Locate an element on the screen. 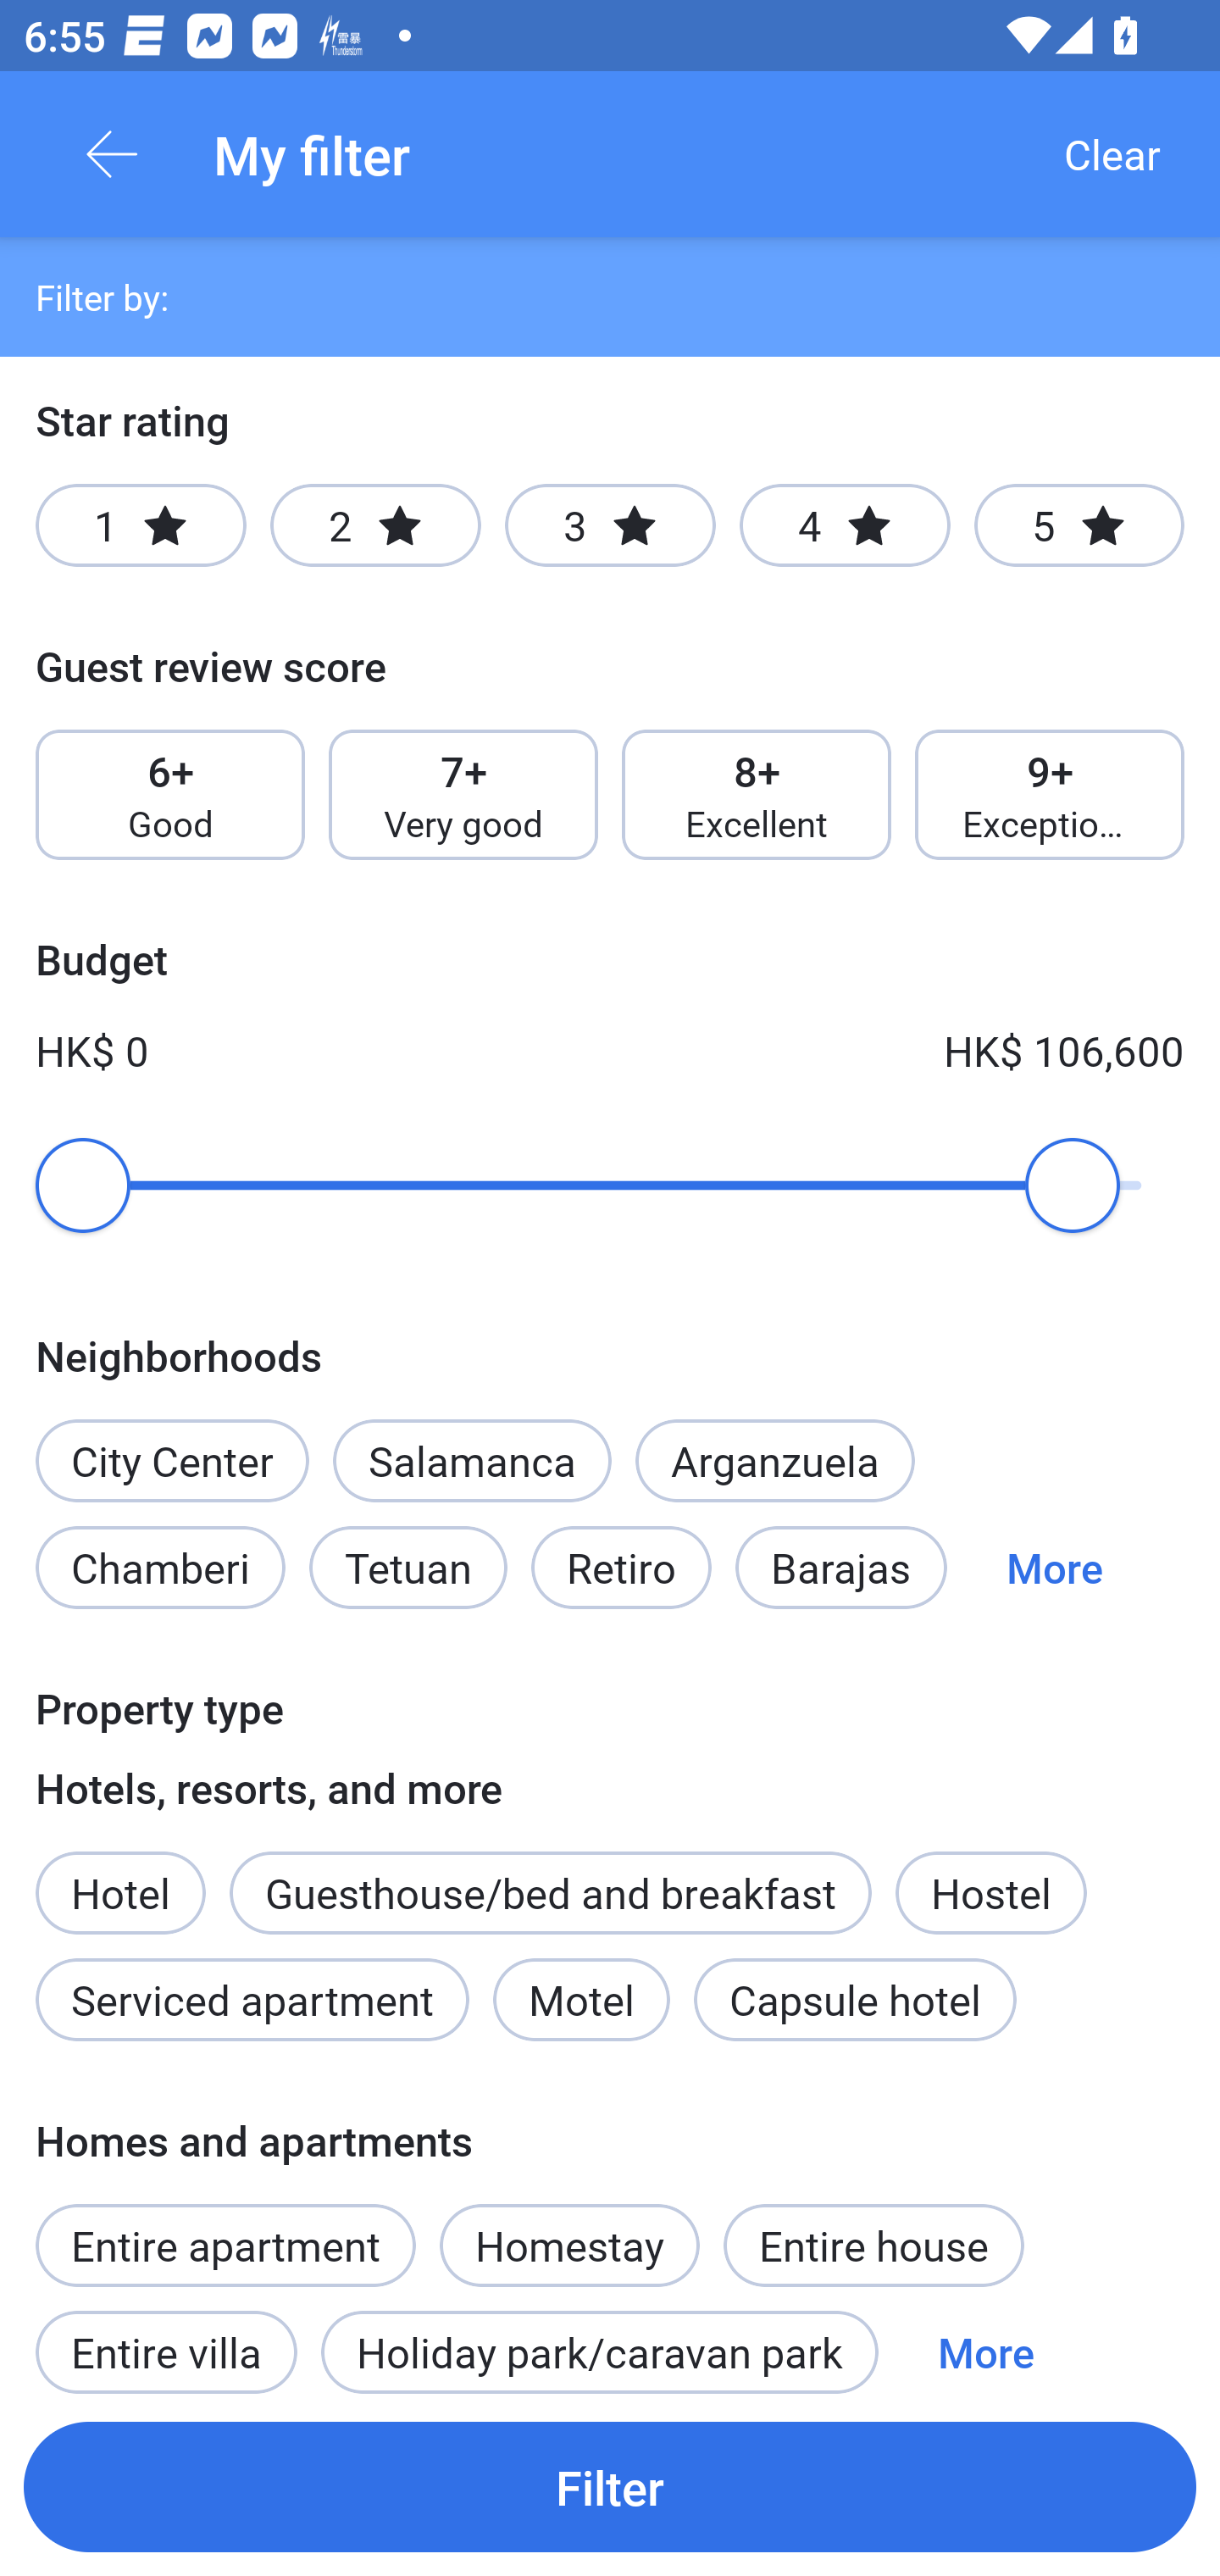 The width and height of the screenshot is (1220, 2576). 4 is located at coordinates (844, 525).